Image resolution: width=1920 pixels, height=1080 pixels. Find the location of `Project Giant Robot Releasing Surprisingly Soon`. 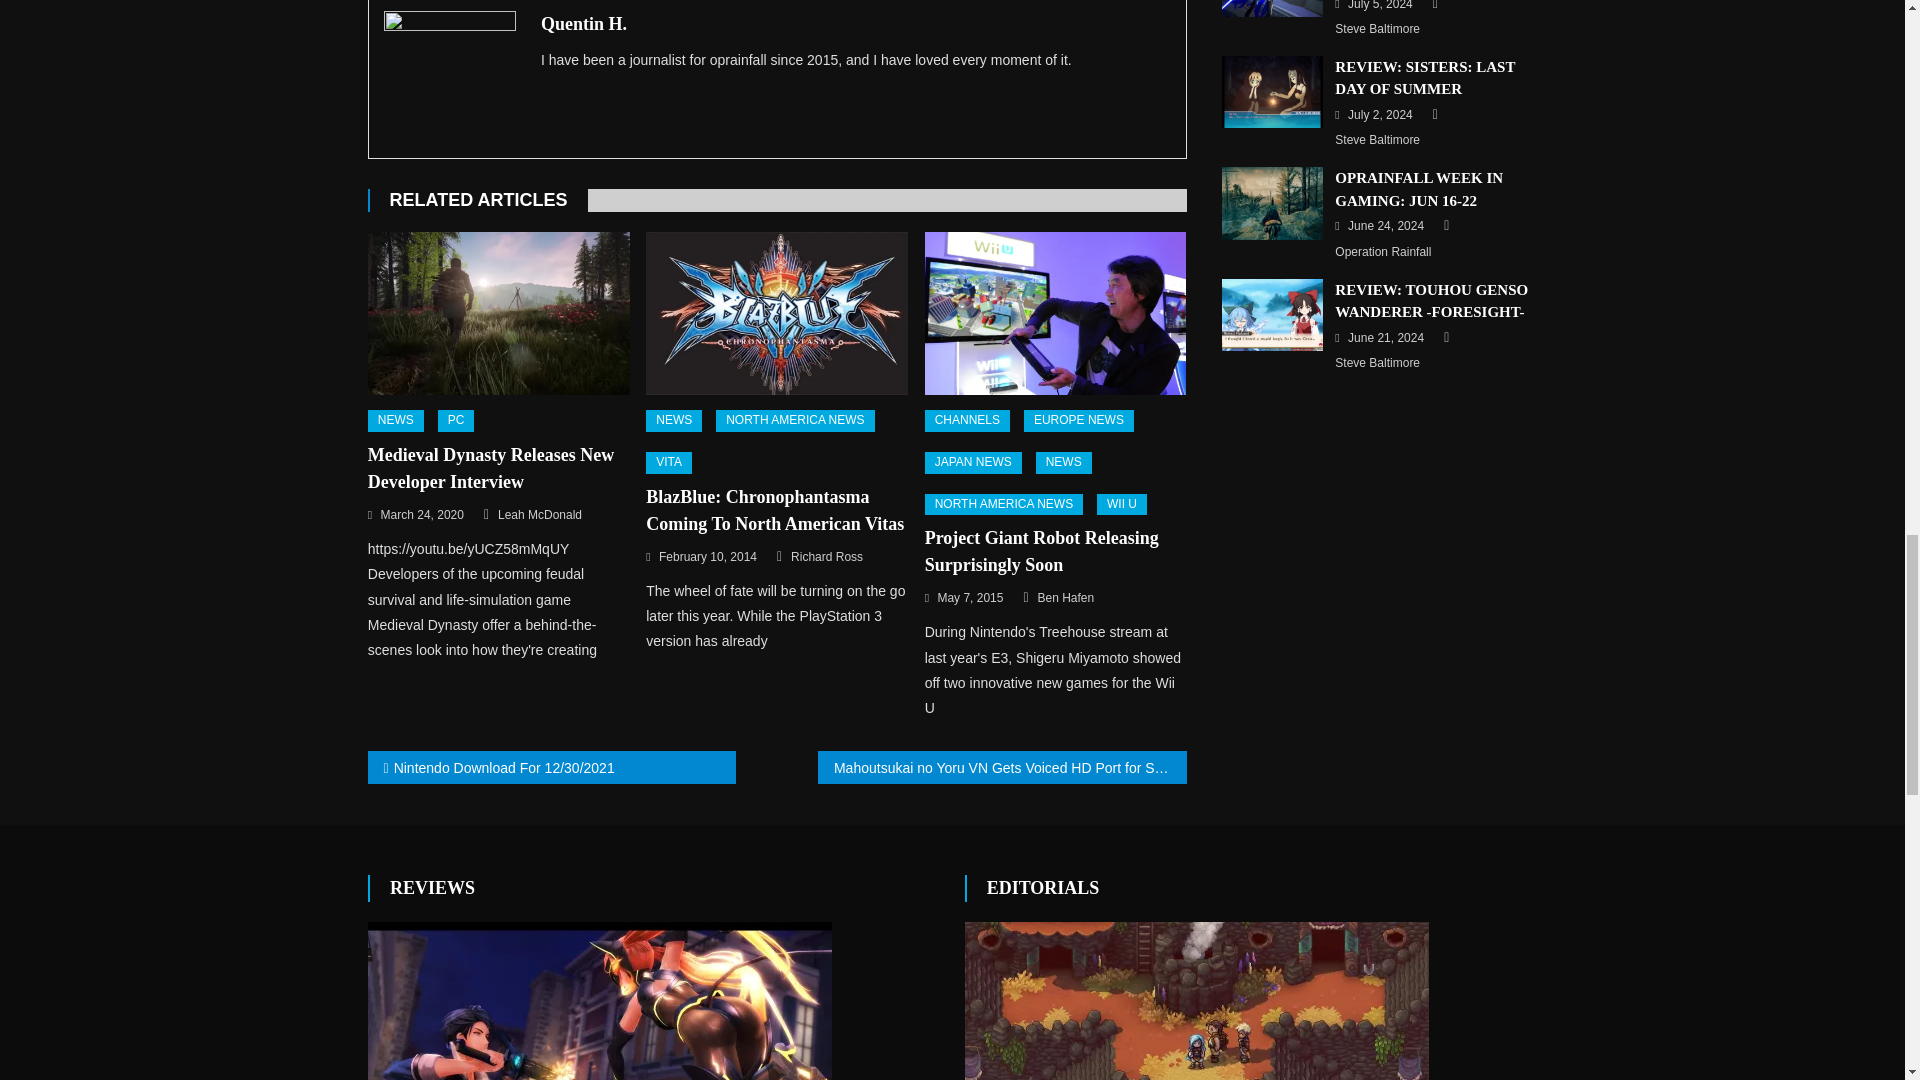

Project Giant Robot Releasing Surprisingly Soon is located at coordinates (1056, 314).